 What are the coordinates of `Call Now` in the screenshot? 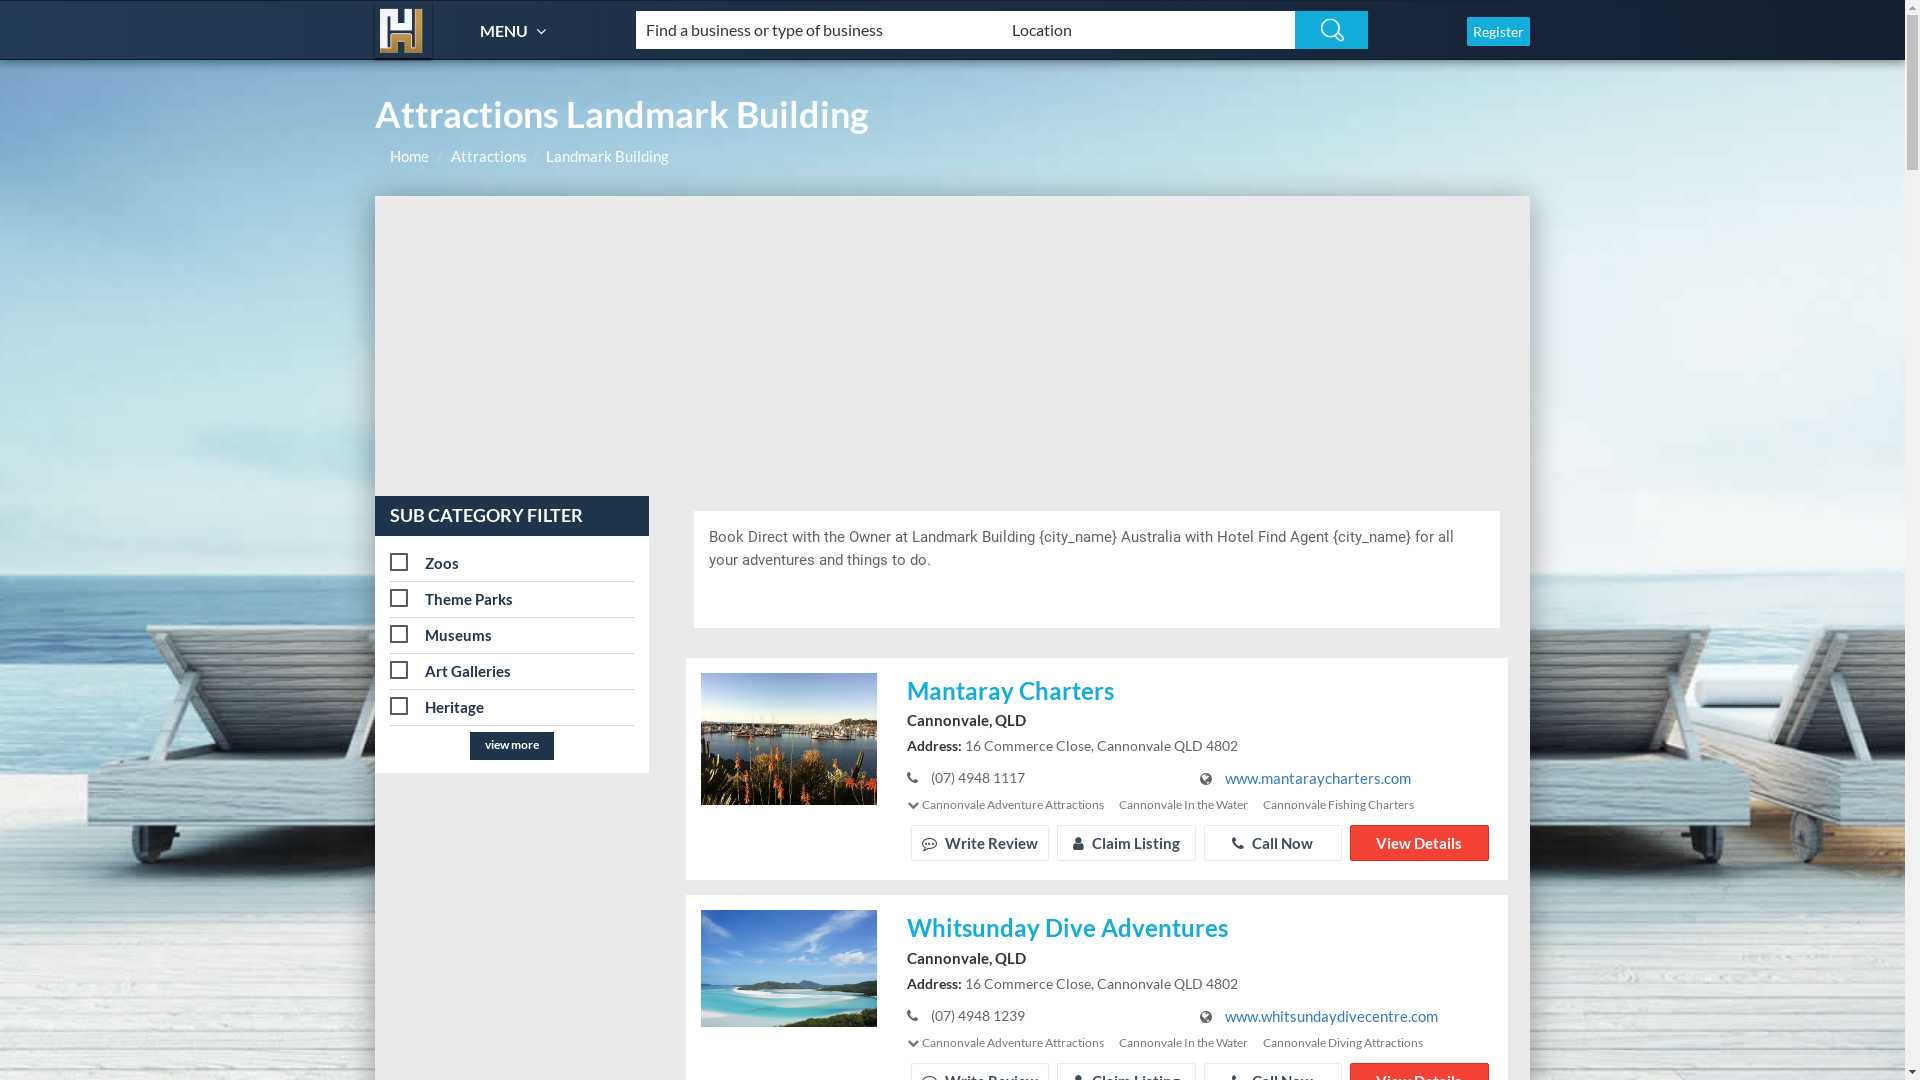 It's located at (1273, 843).